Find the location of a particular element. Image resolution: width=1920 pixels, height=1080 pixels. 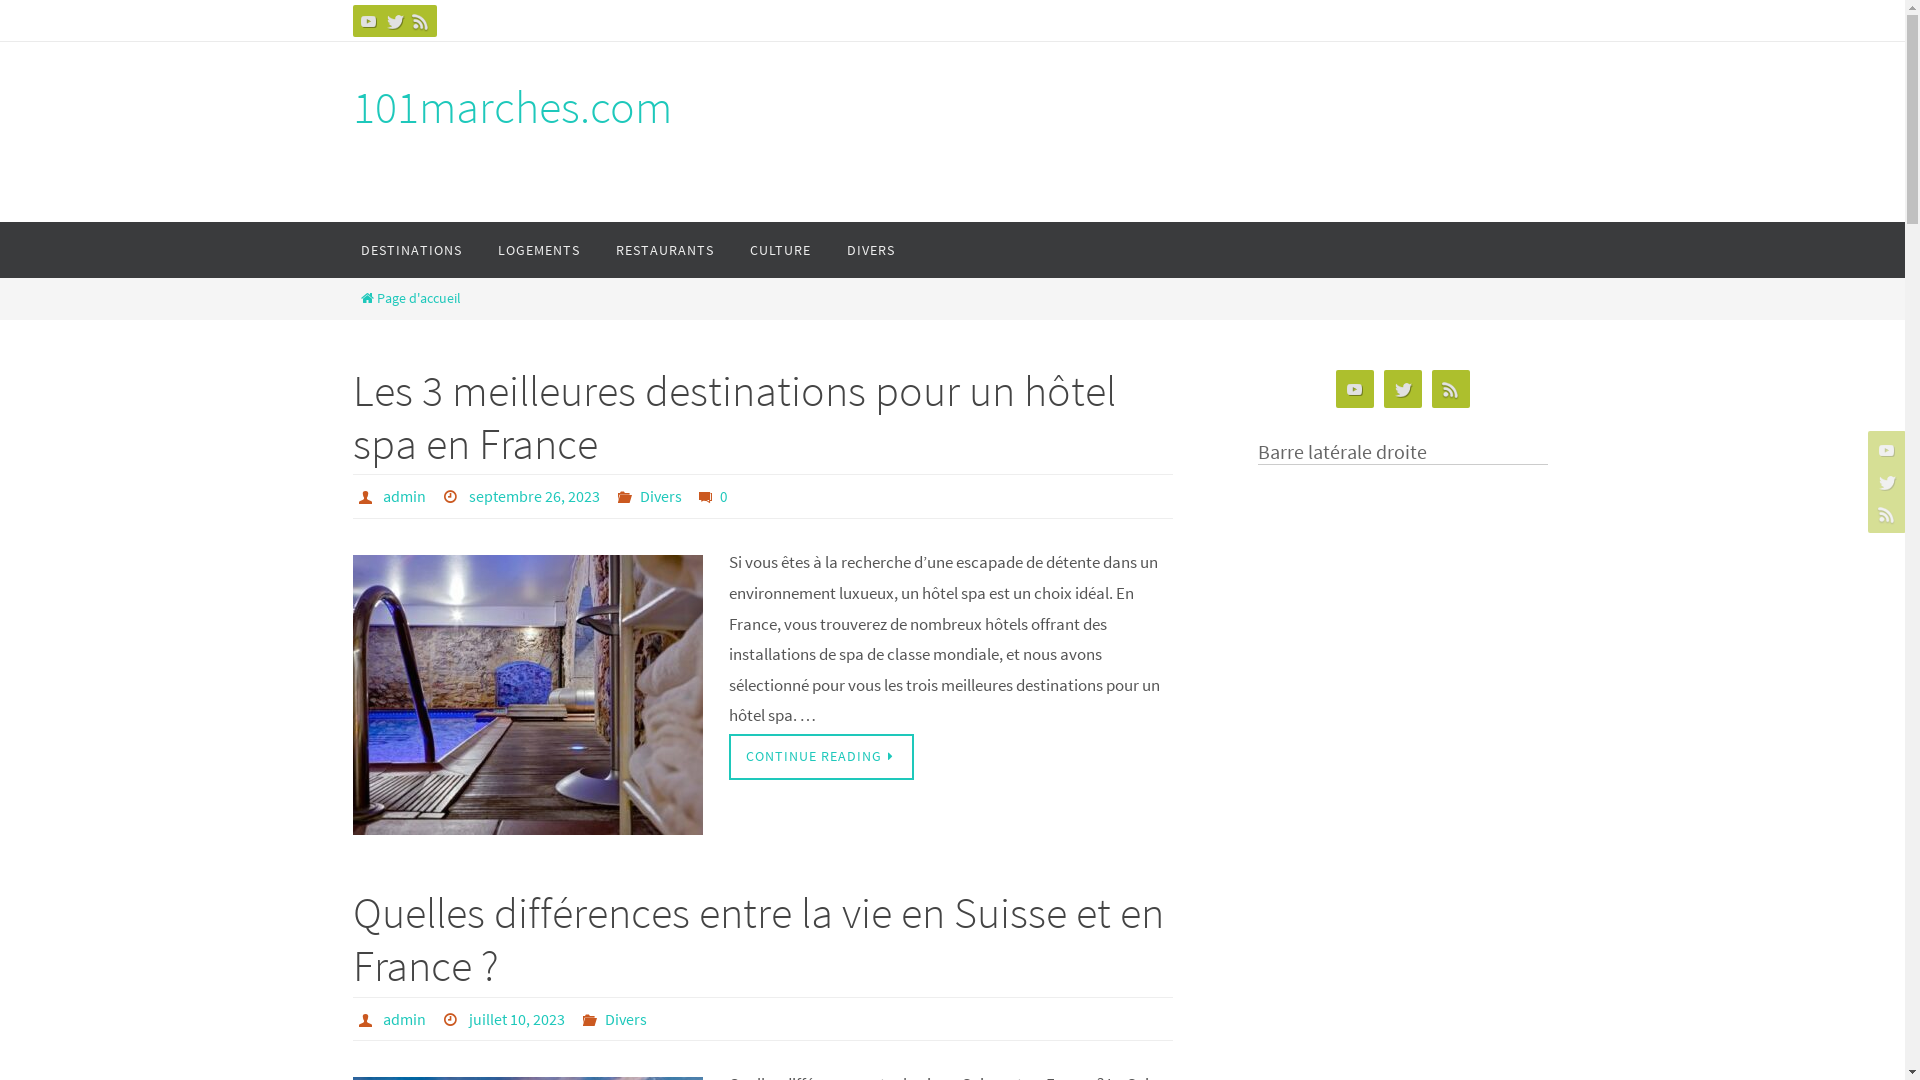

admin is located at coordinates (404, 1020).